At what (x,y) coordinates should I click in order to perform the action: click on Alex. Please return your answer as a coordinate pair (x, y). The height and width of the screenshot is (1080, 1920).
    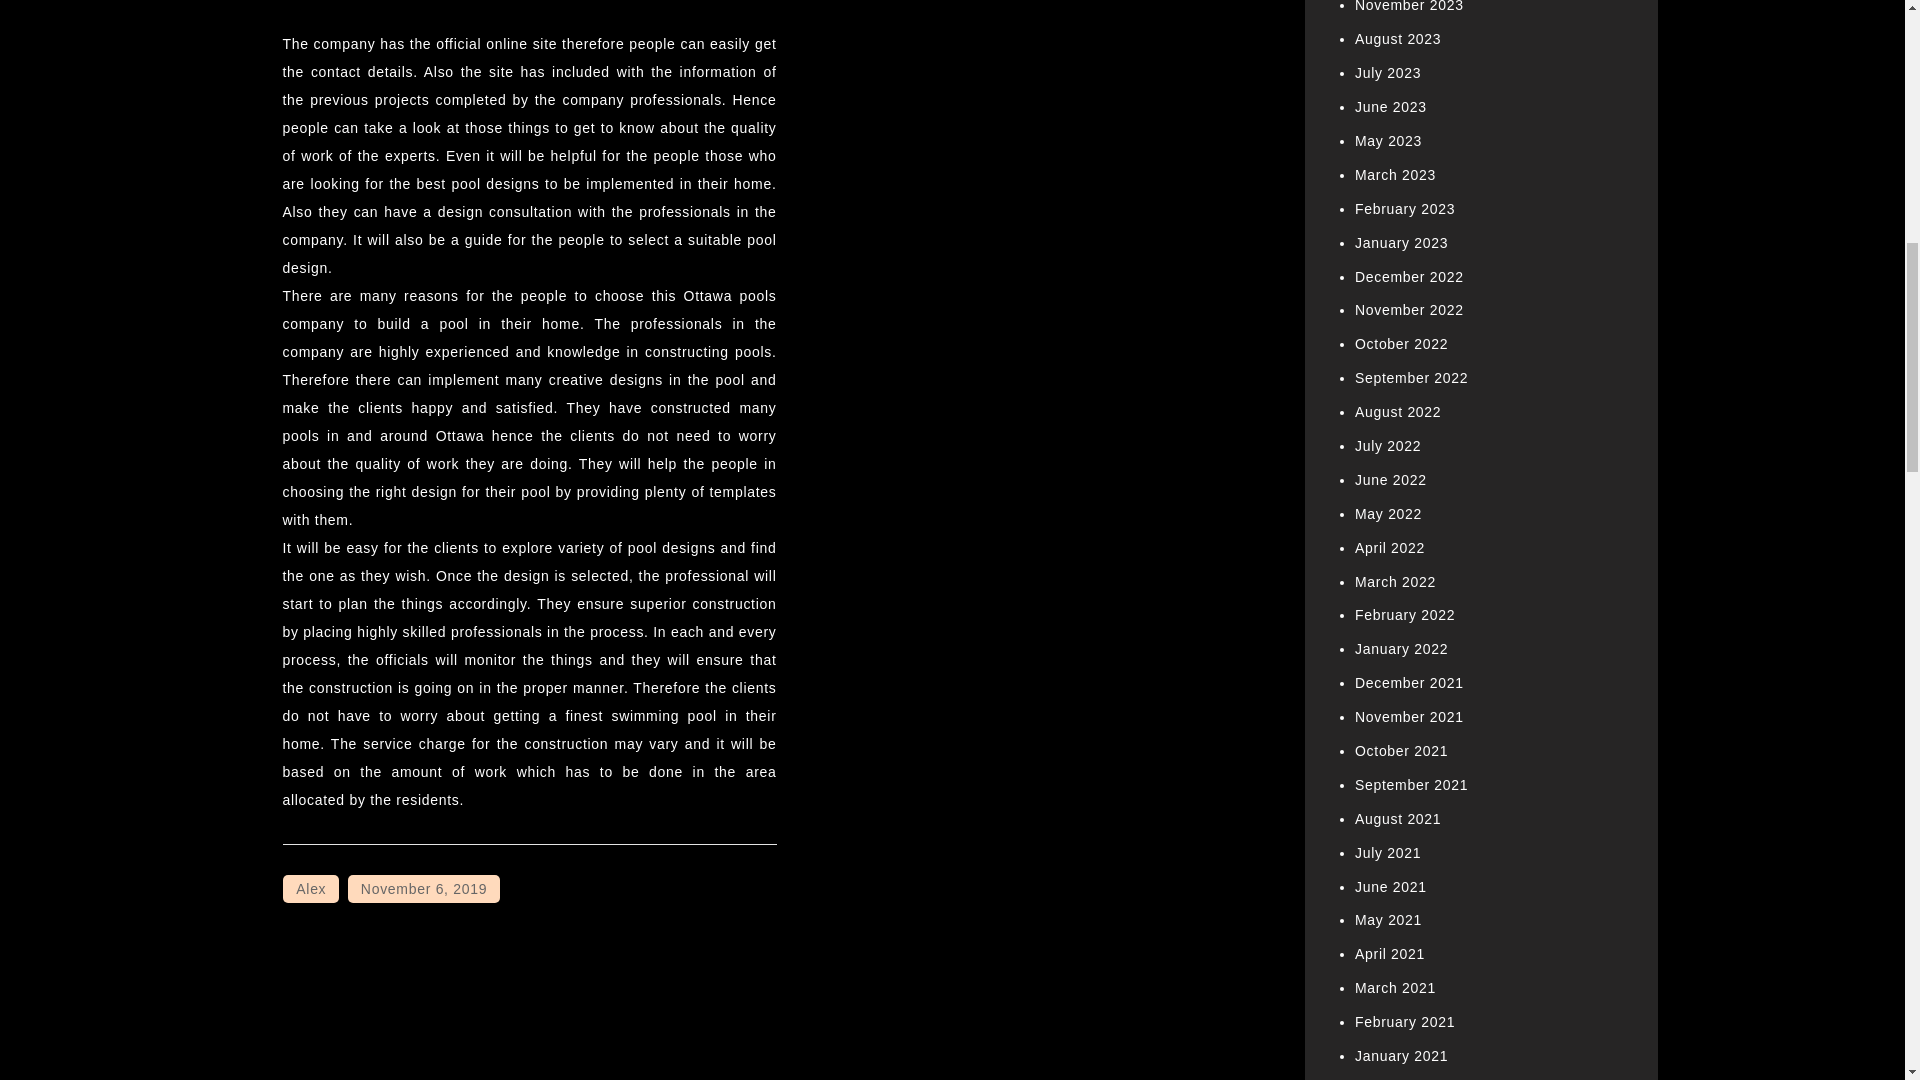
    Looking at the image, I should click on (310, 888).